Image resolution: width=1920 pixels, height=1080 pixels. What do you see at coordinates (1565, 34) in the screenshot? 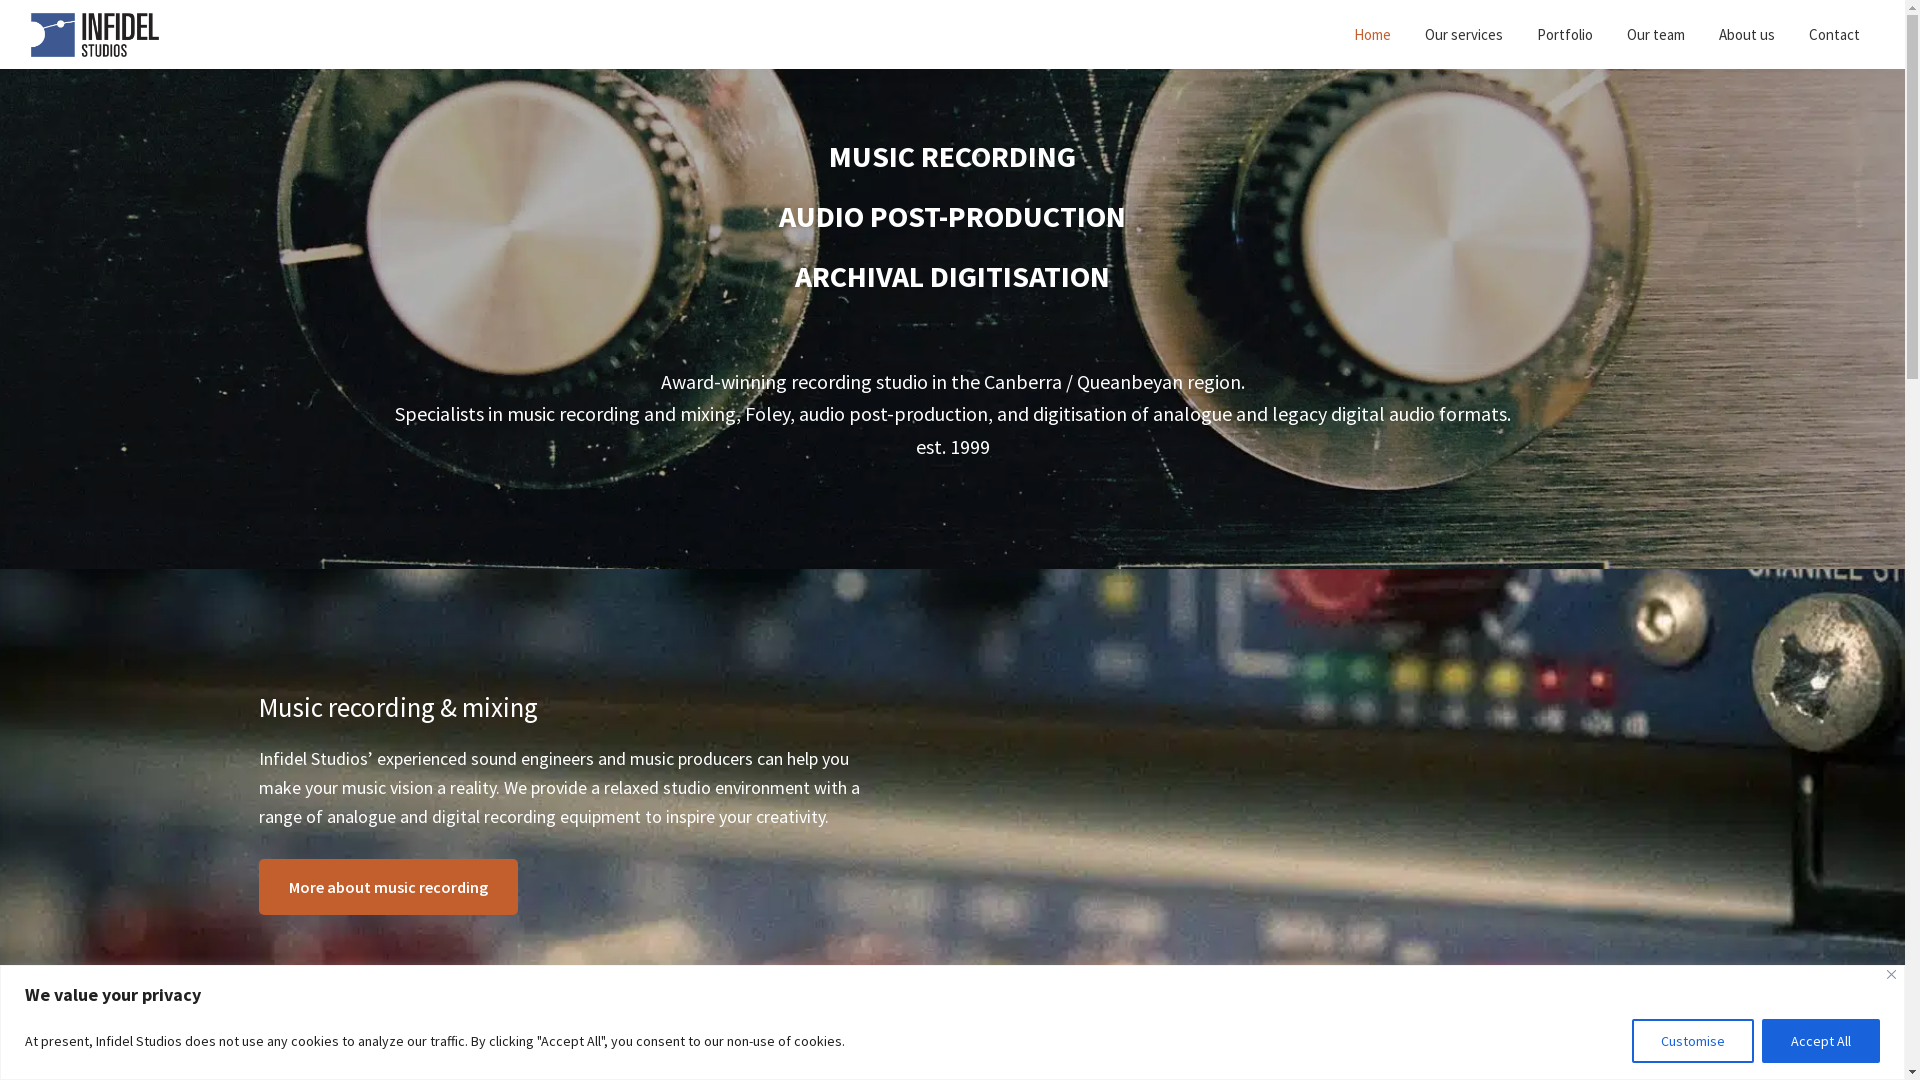
I see `Portfolio` at bounding box center [1565, 34].